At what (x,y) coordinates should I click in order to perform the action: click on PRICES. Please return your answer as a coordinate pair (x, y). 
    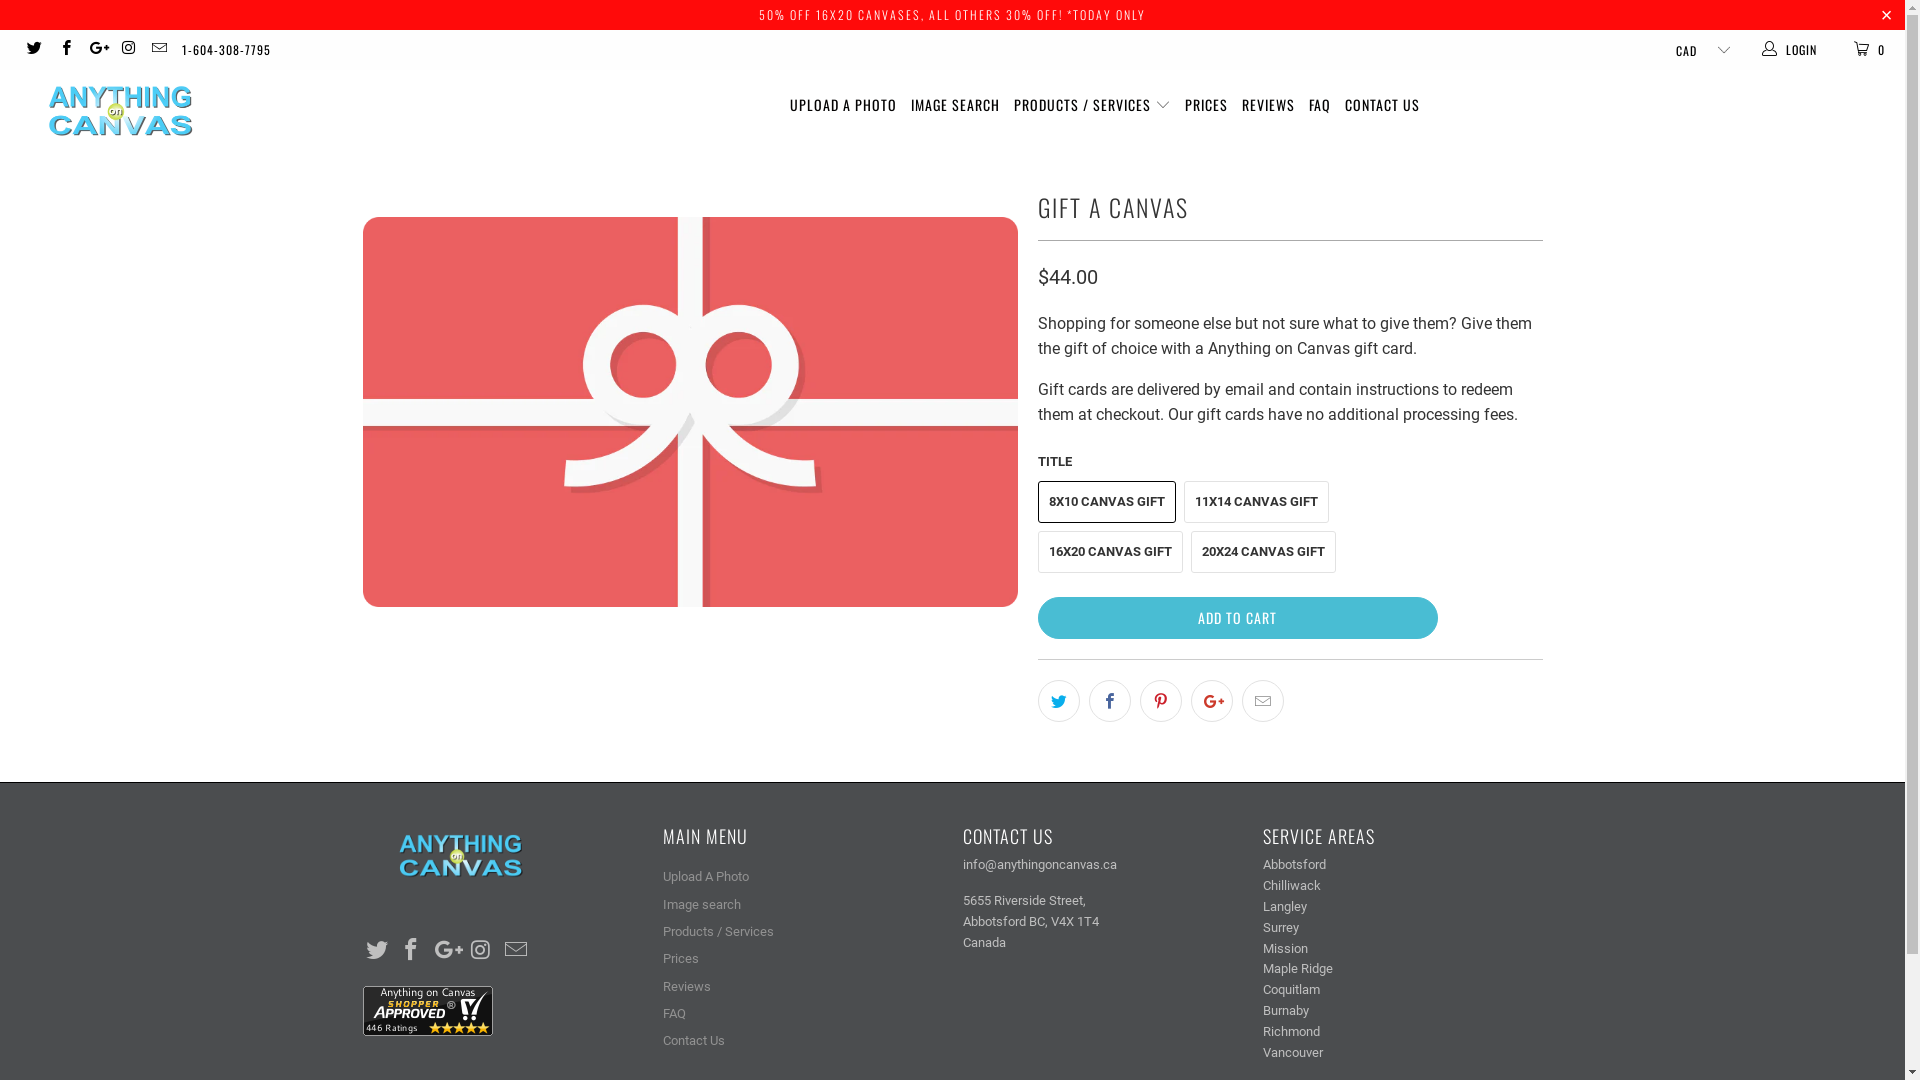
    Looking at the image, I should click on (1206, 106).